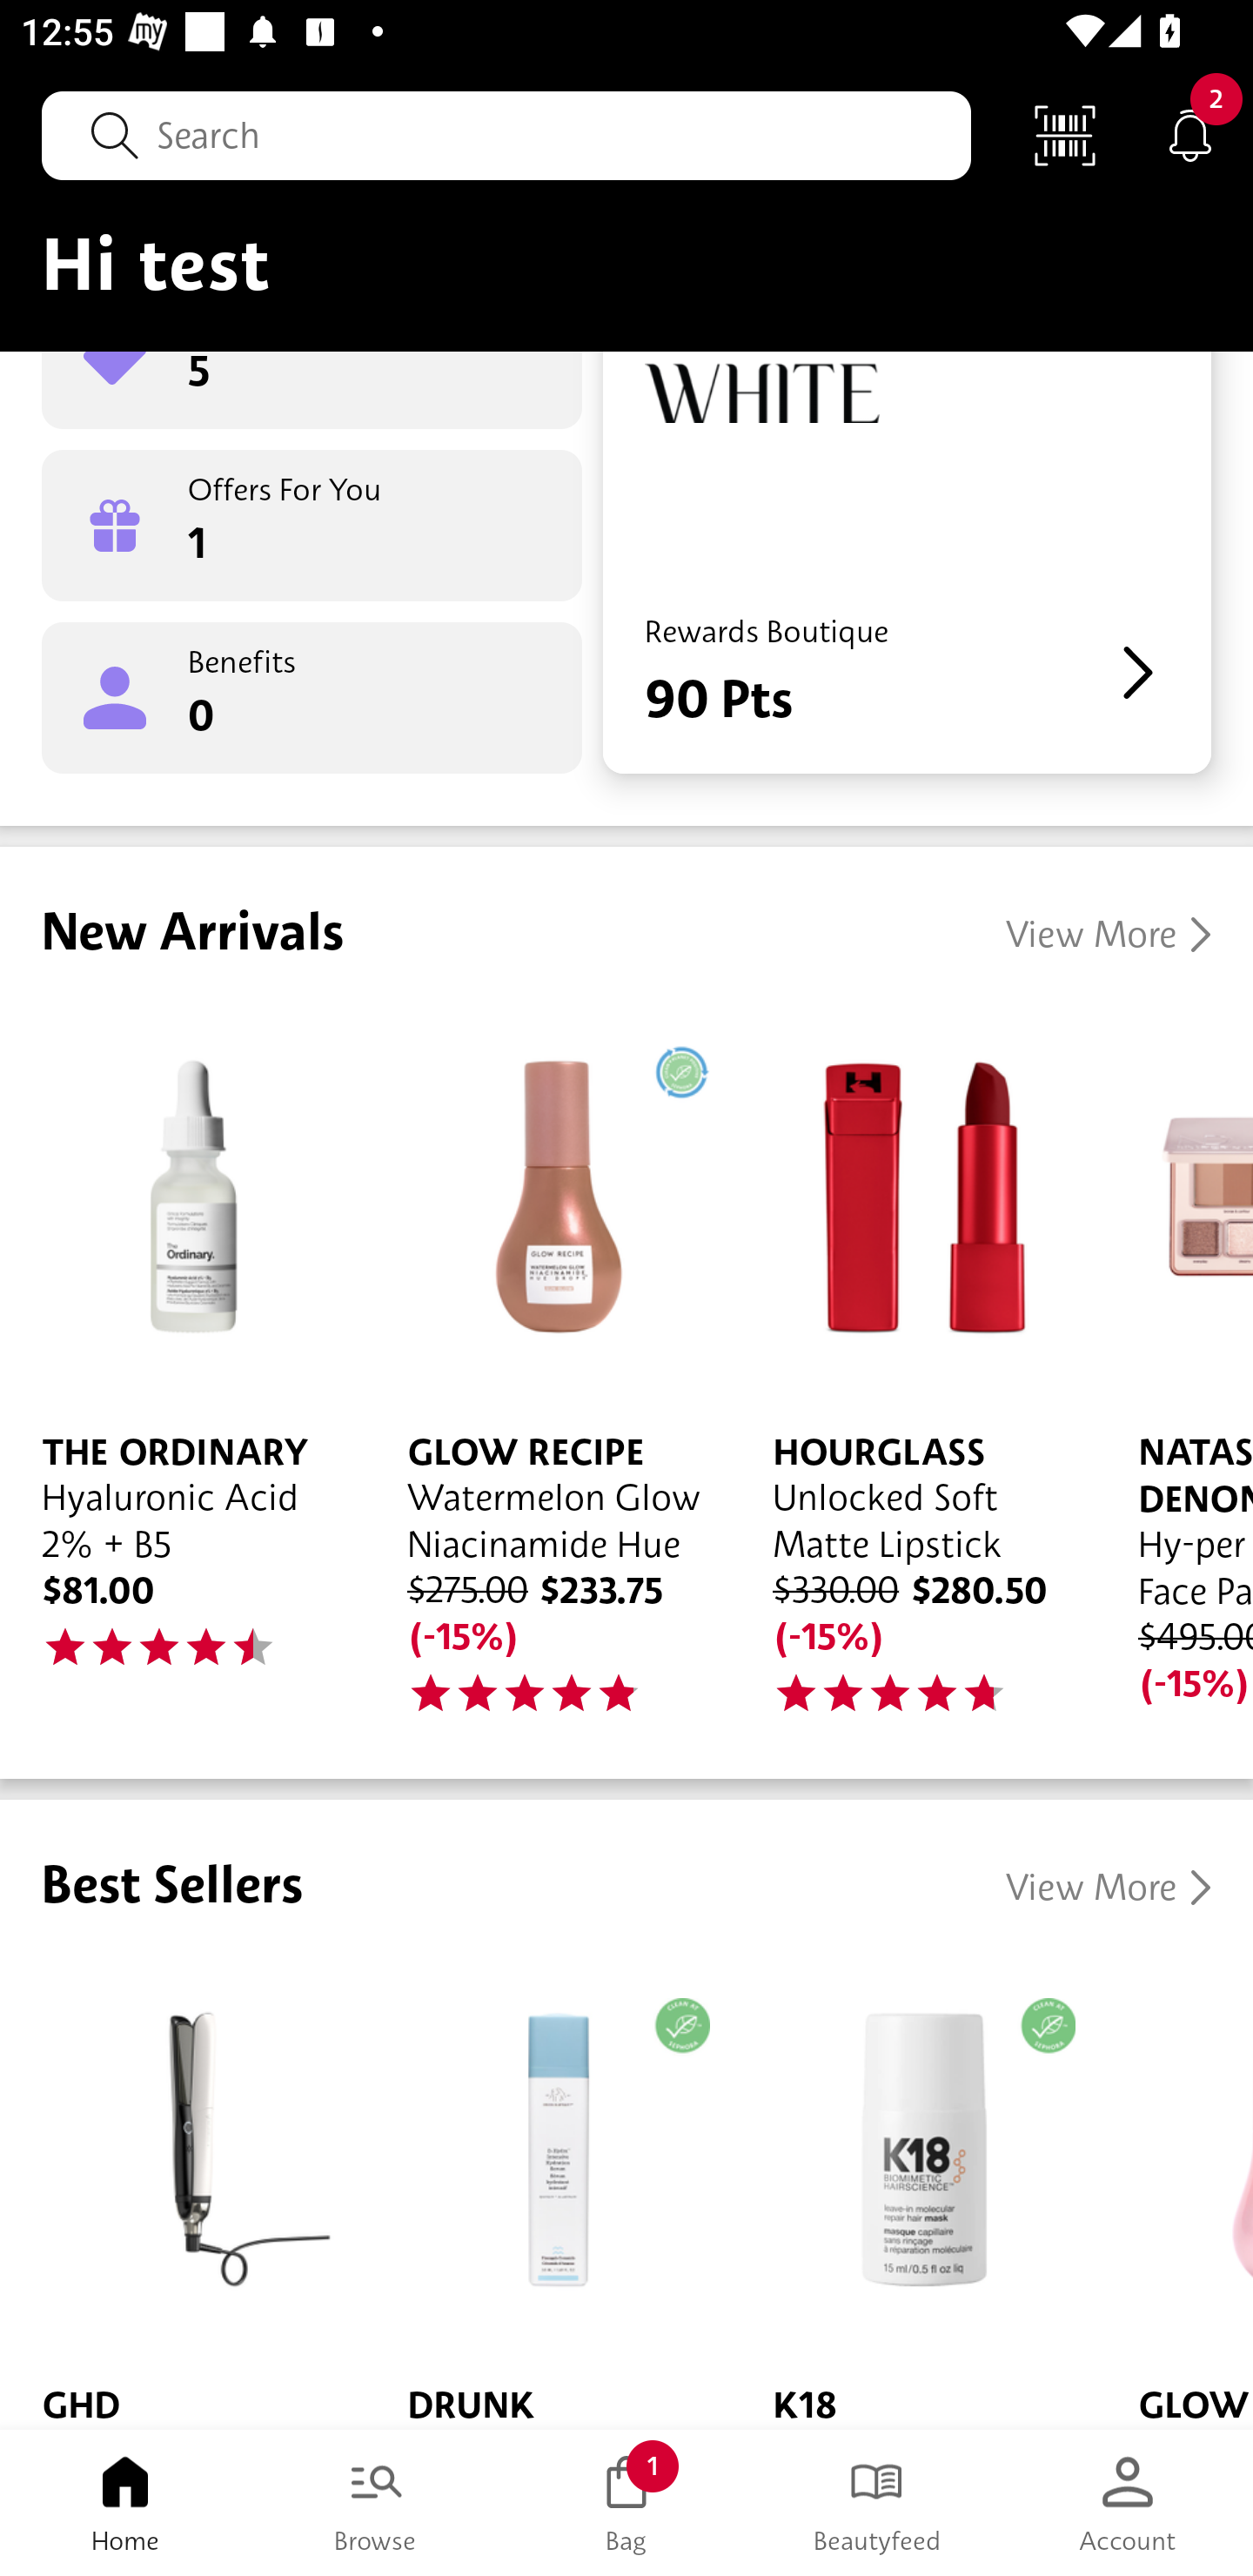  Describe the element at coordinates (914, 2193) in the screenshot. I see `K18 Leave-in Molecular Repair Hair Mask` at that location.